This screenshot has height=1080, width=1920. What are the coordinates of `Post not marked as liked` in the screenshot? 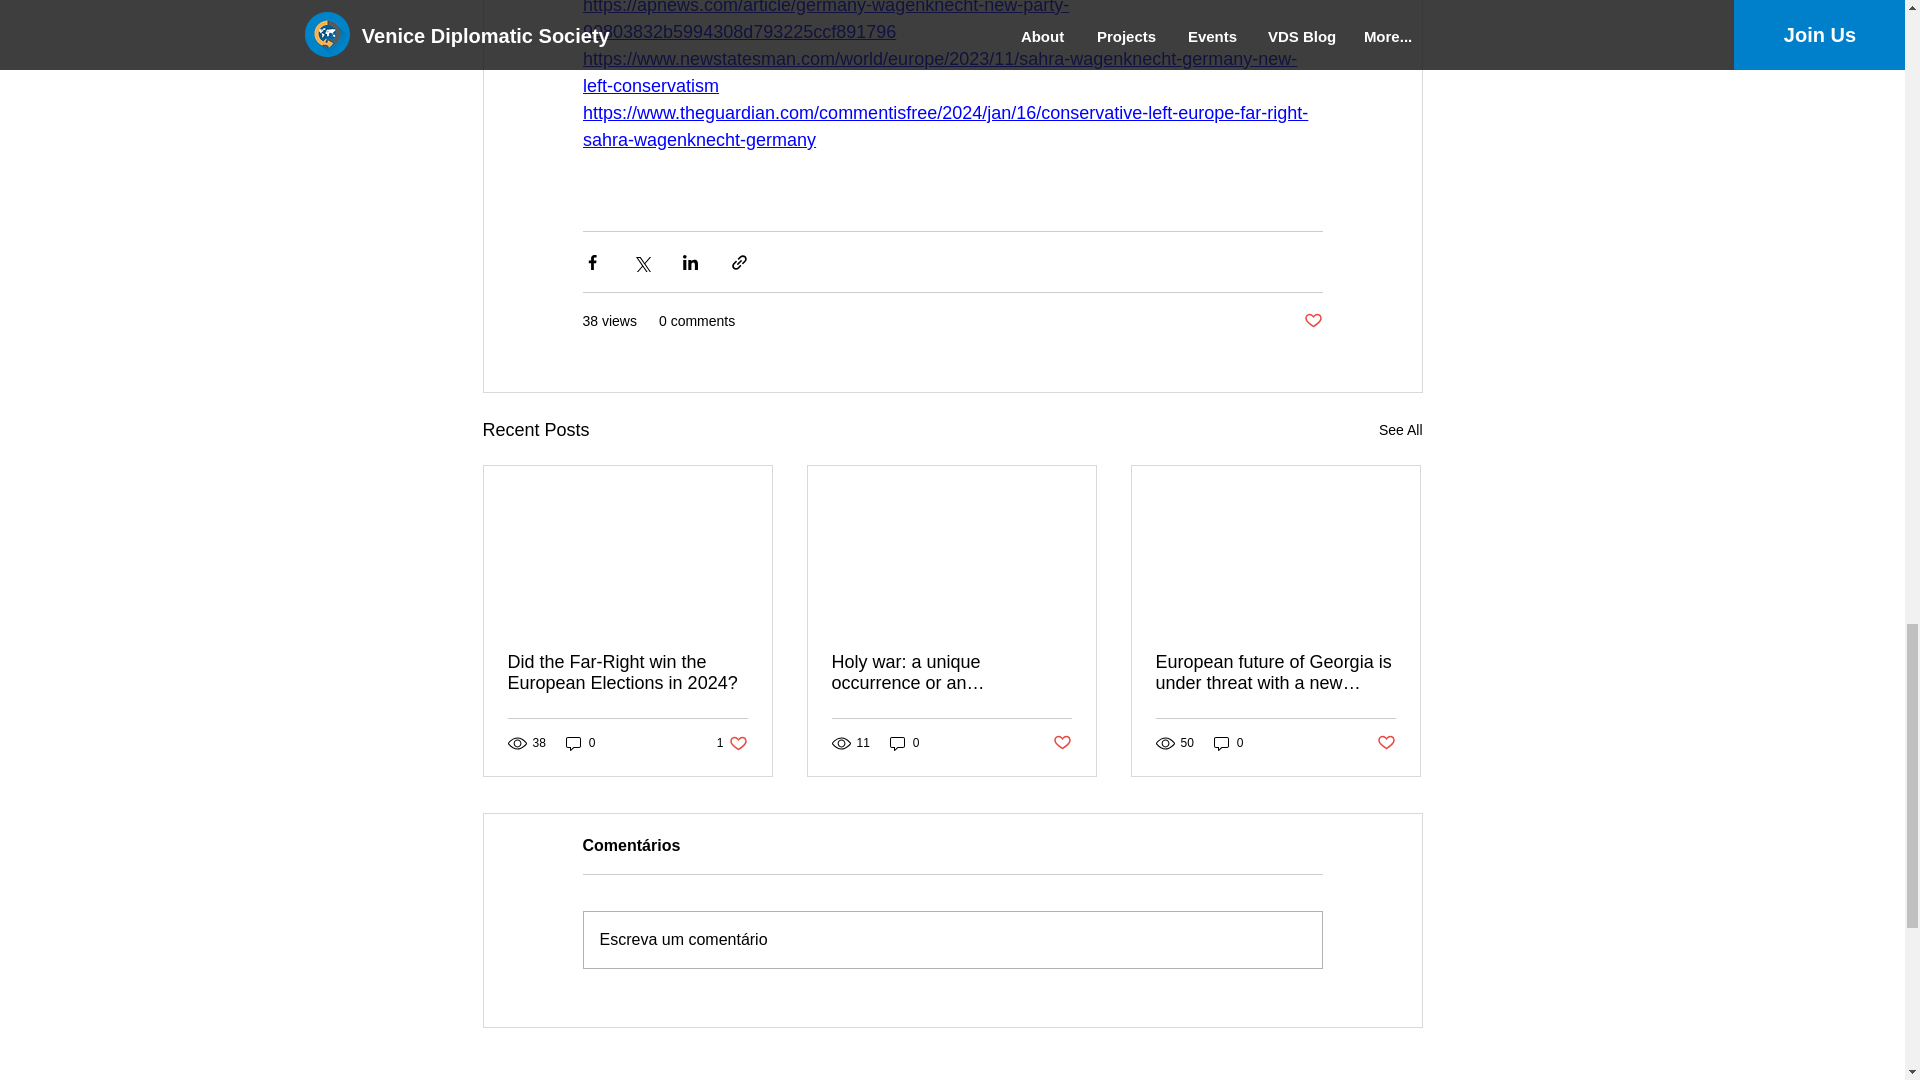 It's located at (1312, 321).